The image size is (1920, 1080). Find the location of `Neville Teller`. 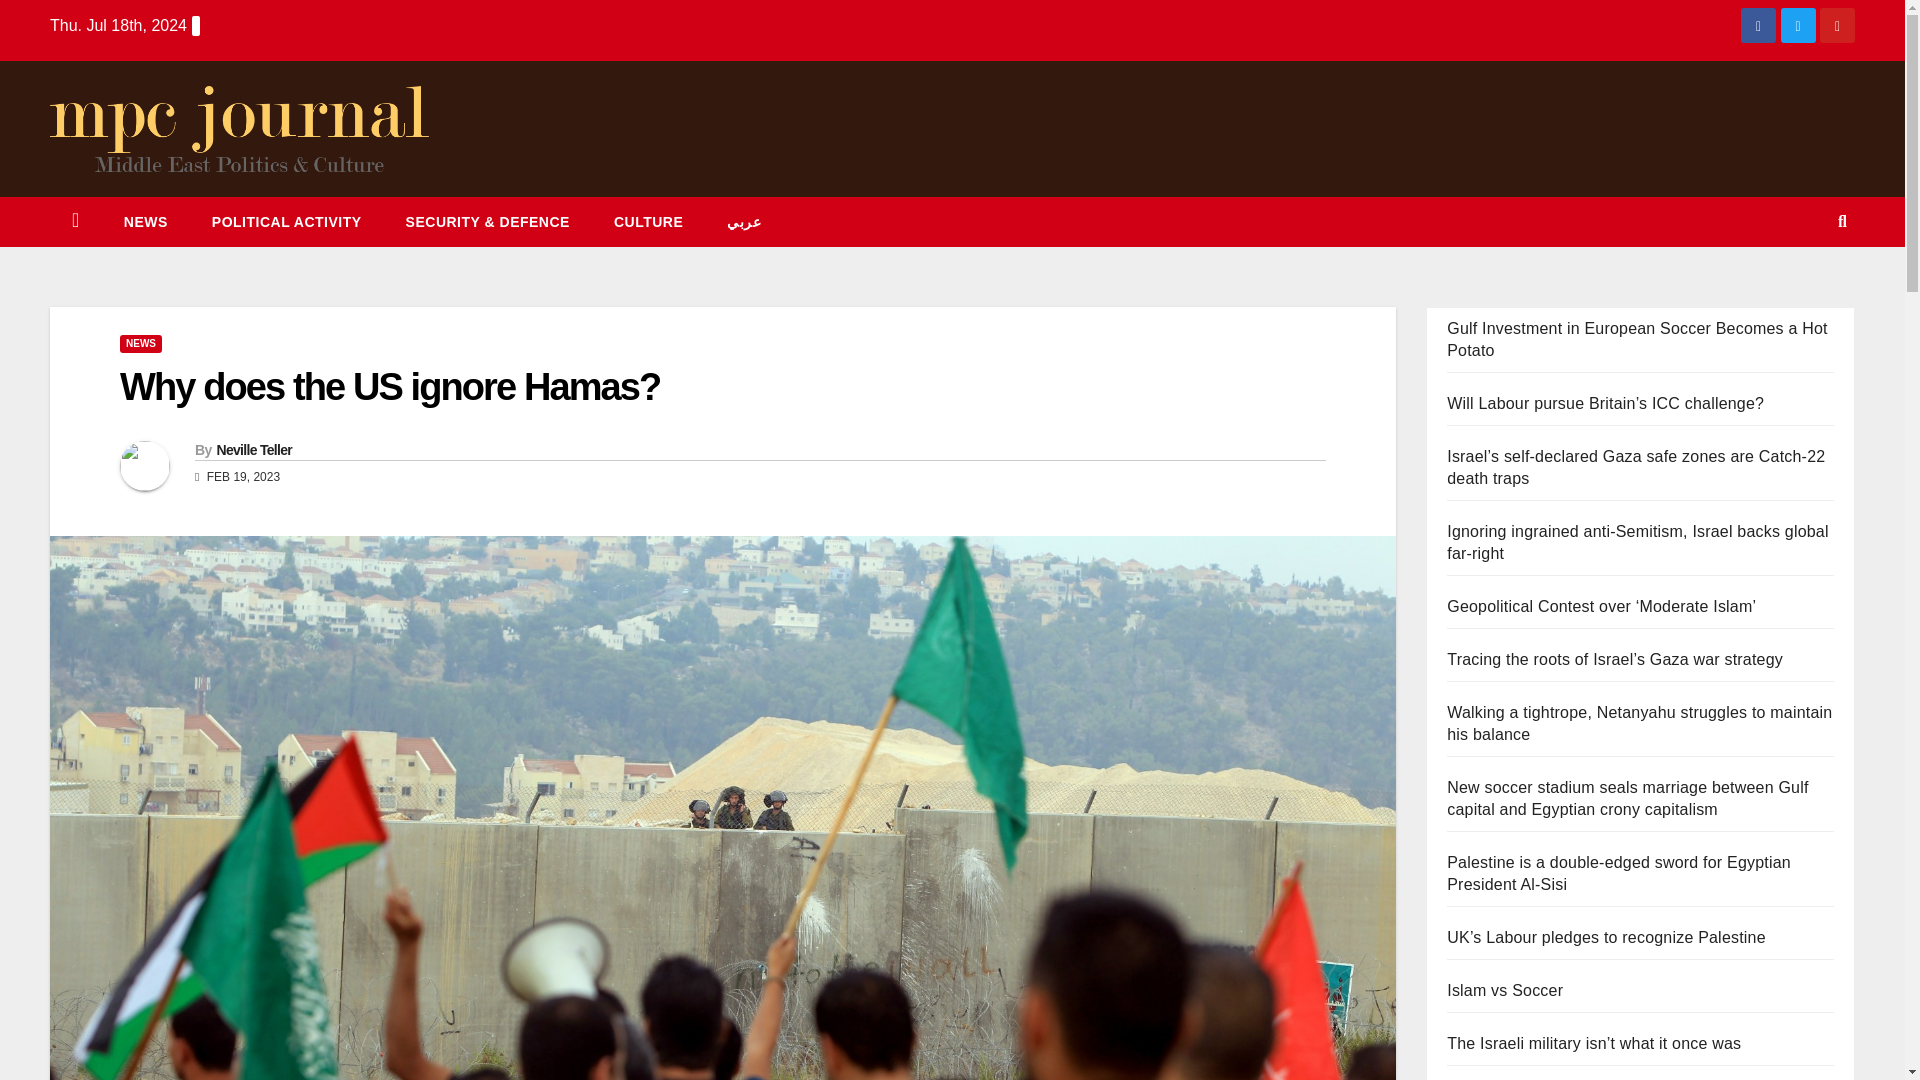

Neville Teller is located at coordinates (253, 449).